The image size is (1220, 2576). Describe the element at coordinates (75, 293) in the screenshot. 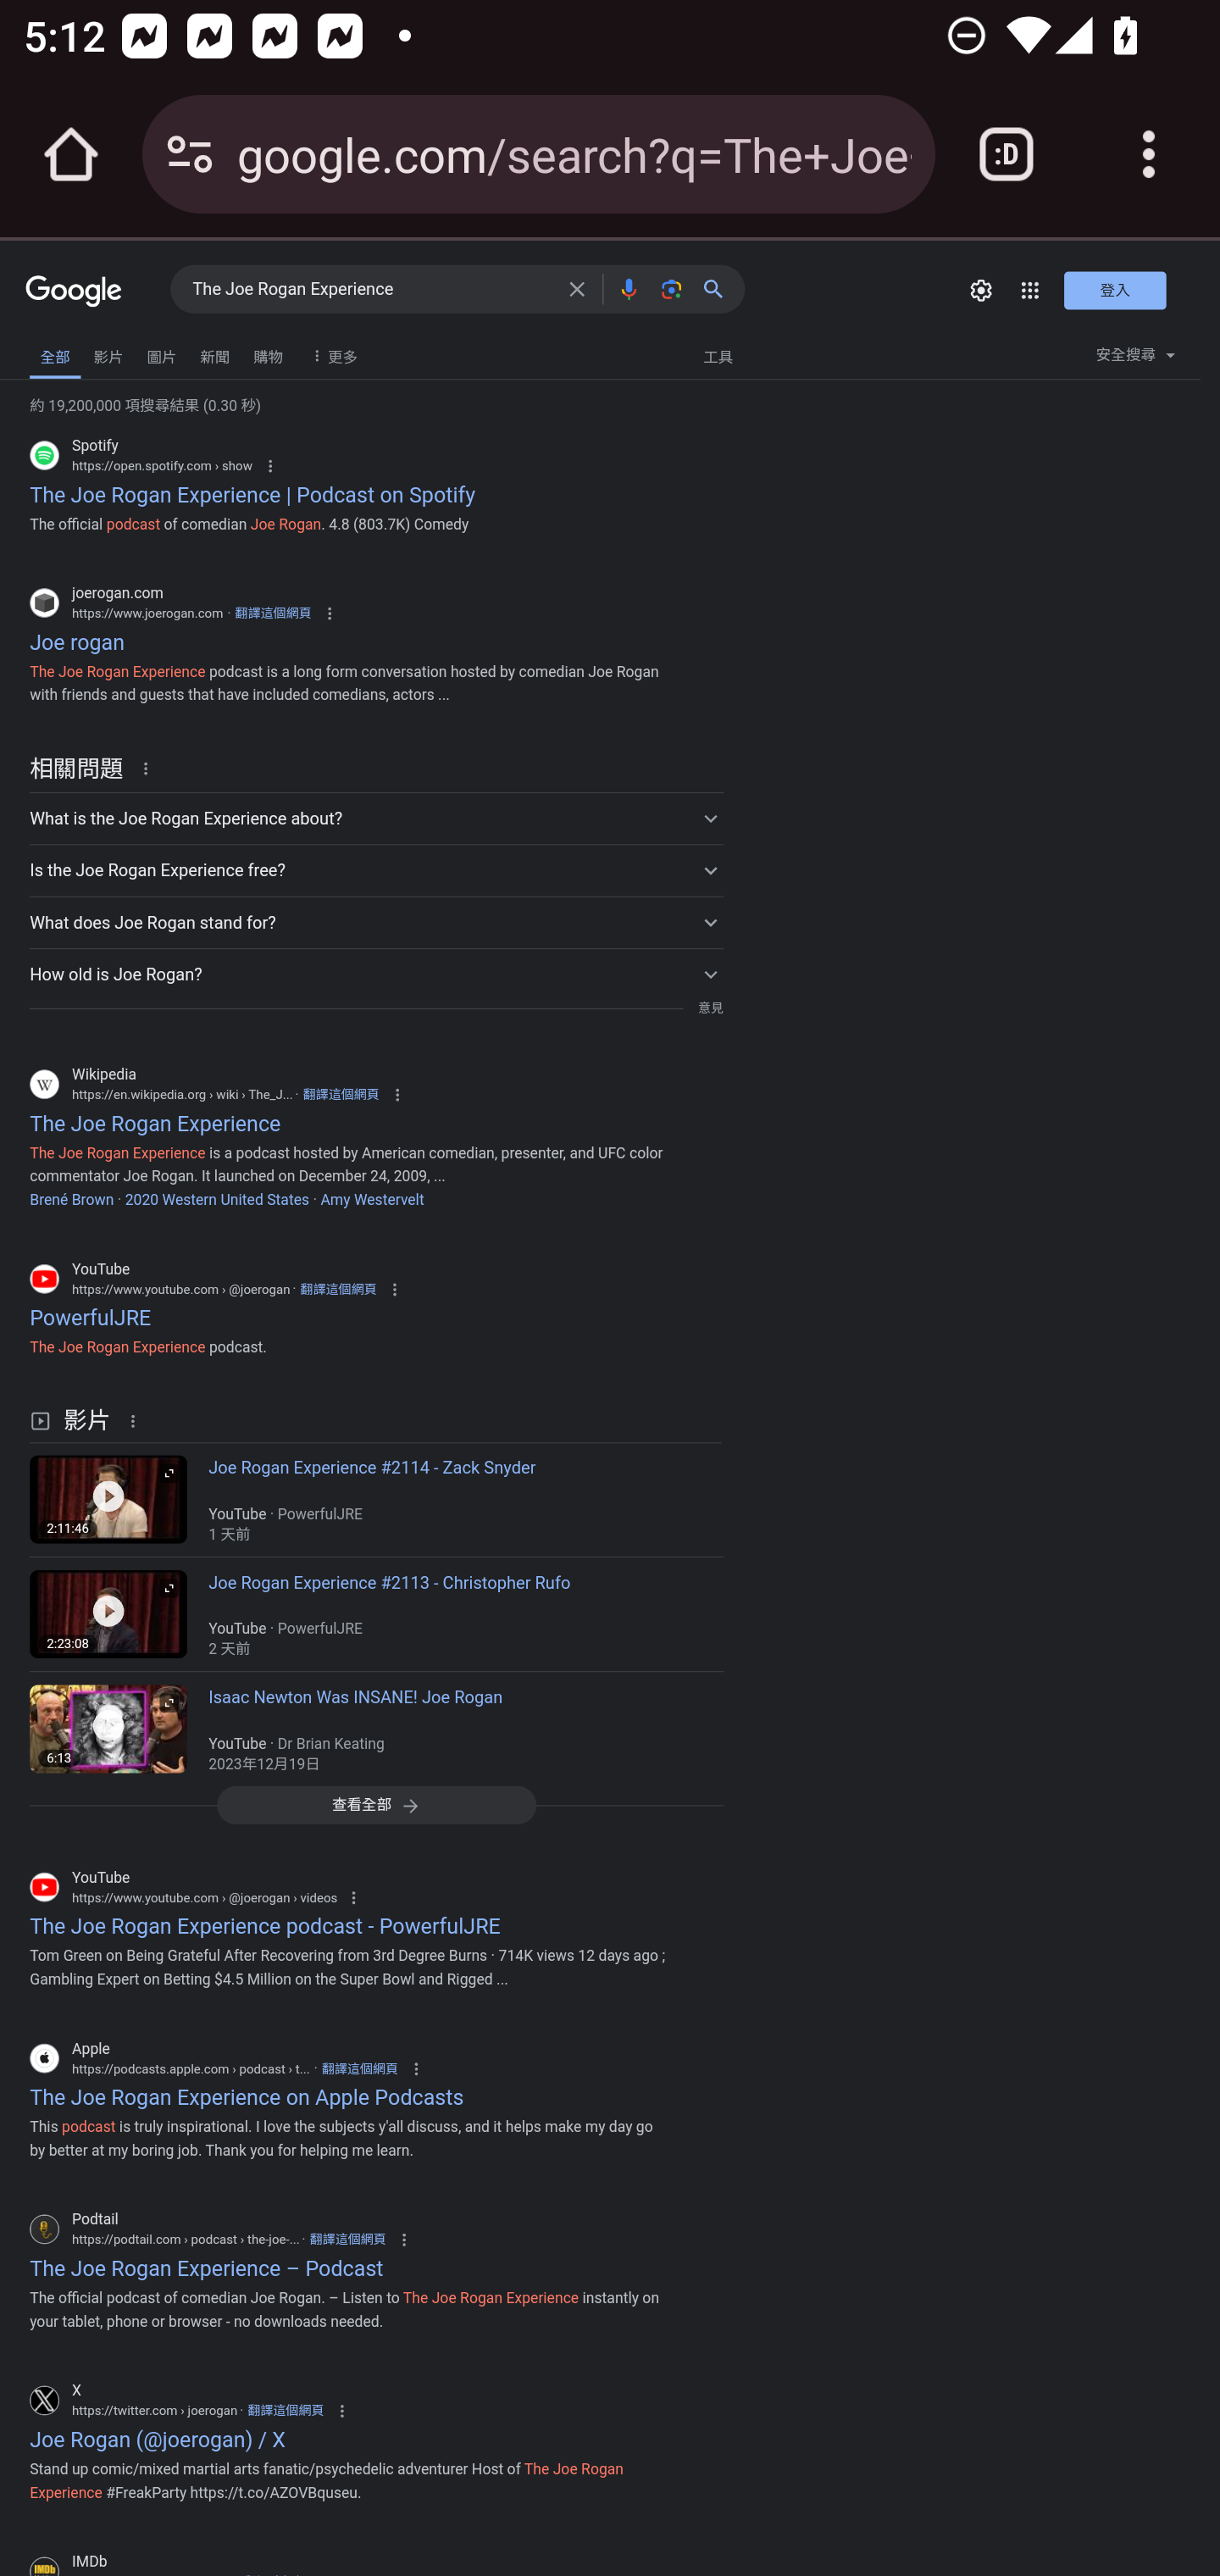

I see `Google` at that location.